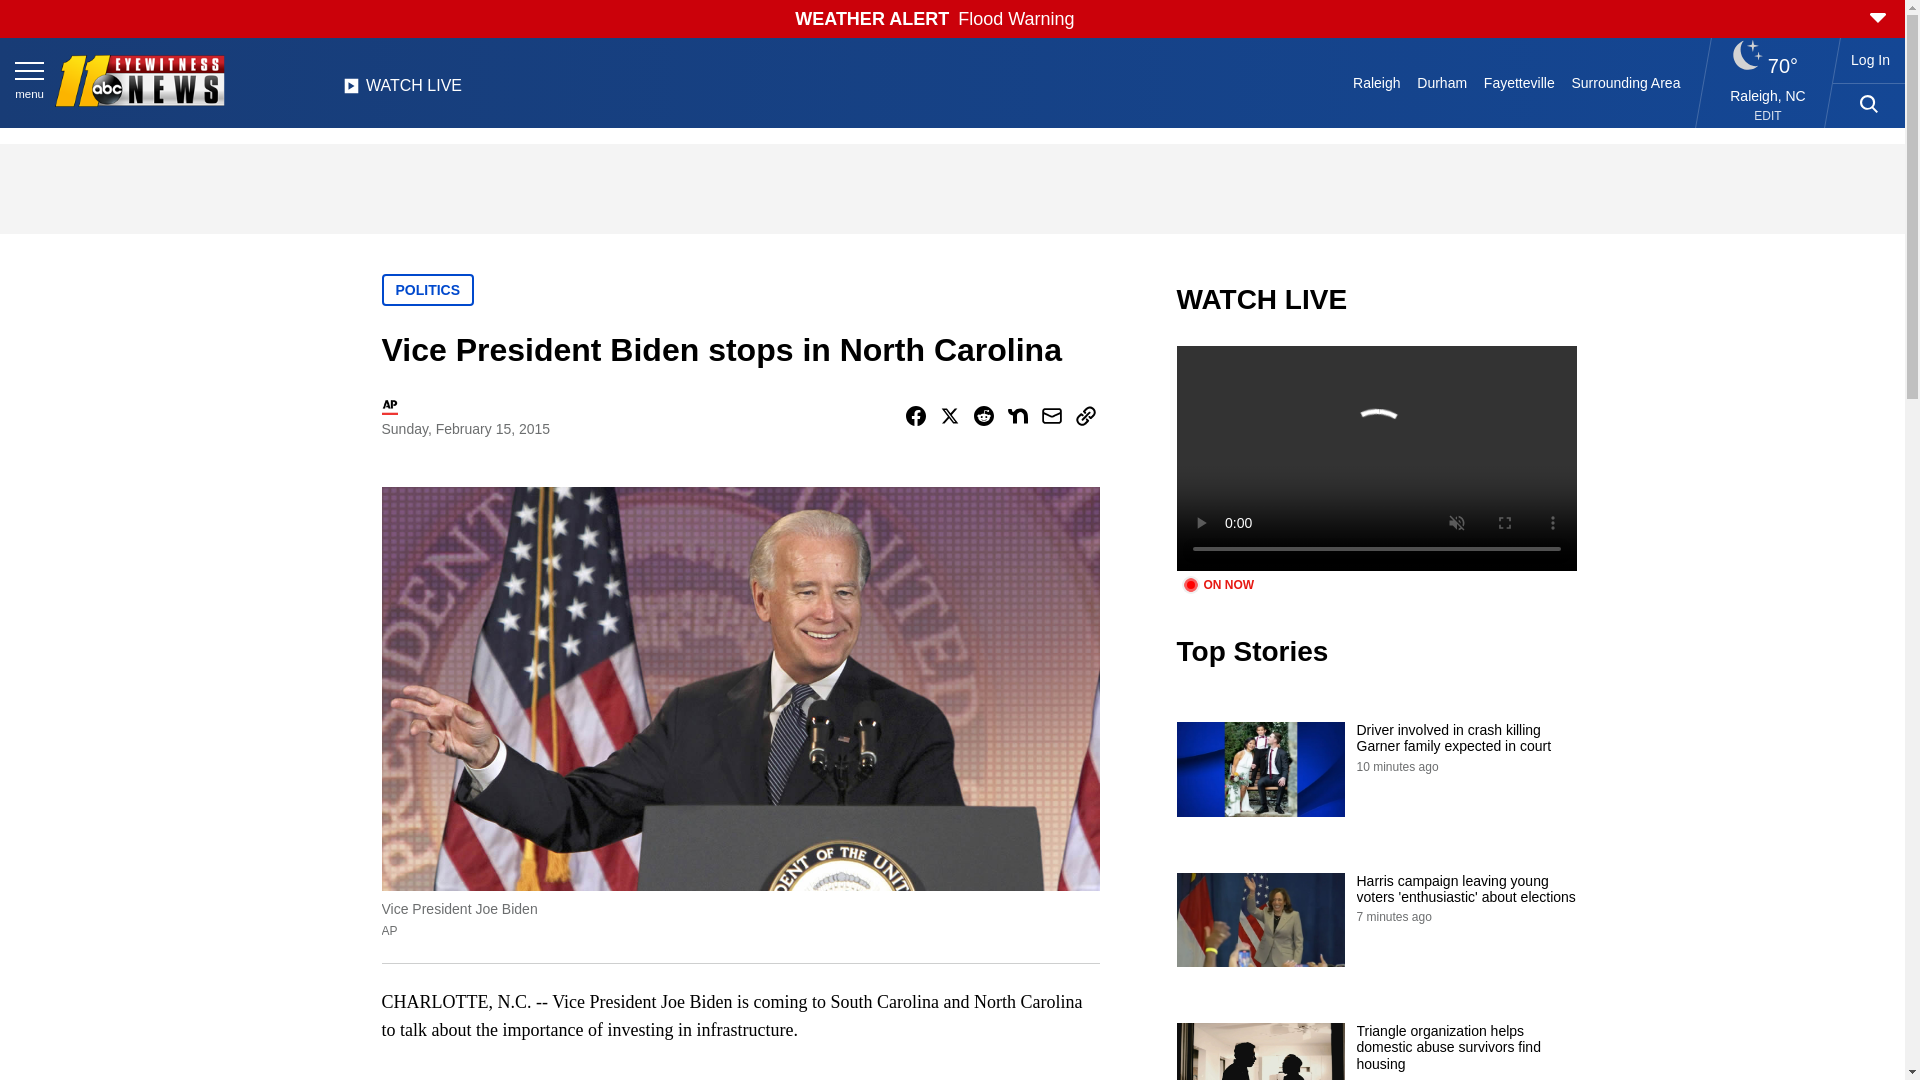  Describe the element at coordinates (1626, 82) in the screenshot. I see `Surrounding Area` at that location.